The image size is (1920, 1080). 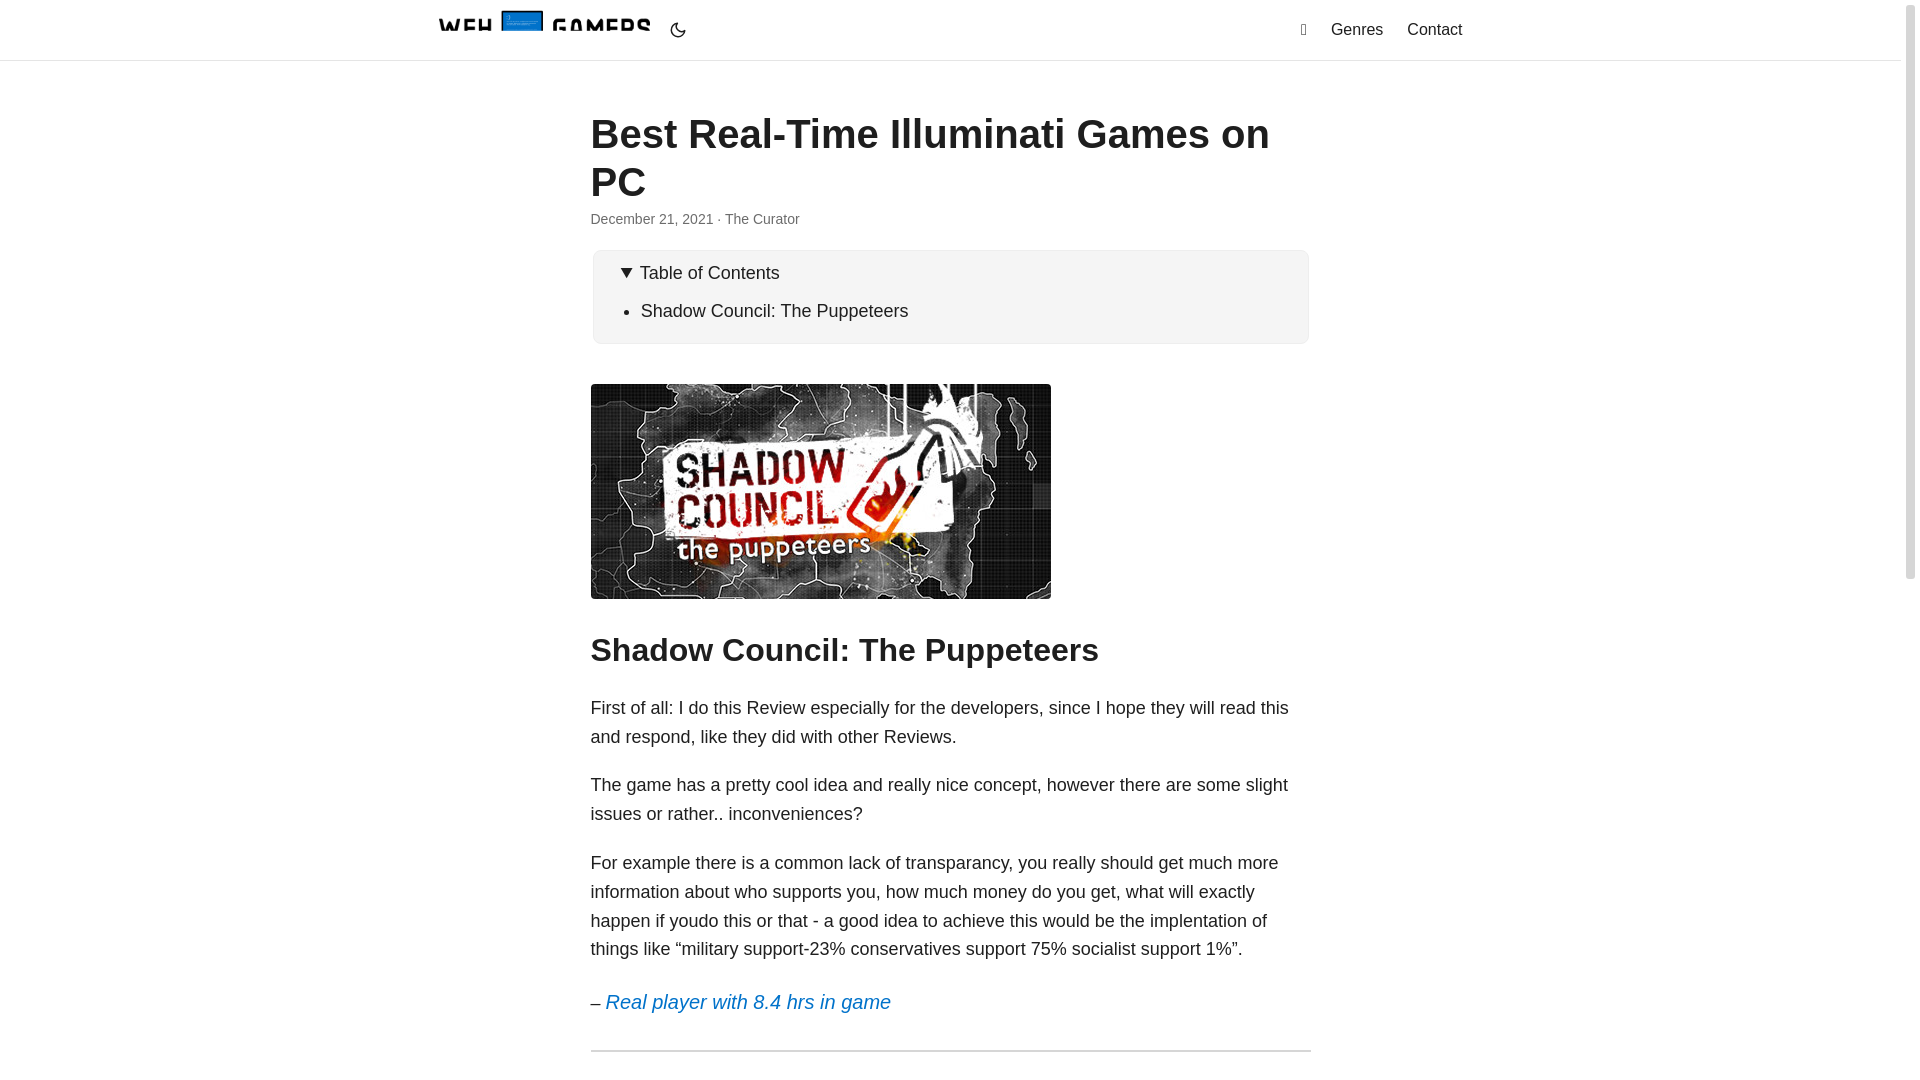 What do you see at coordinates (774, 310) in the screenshot?
I see `Shadow Council: The Puppeteers` at bounding box center [774, 310].